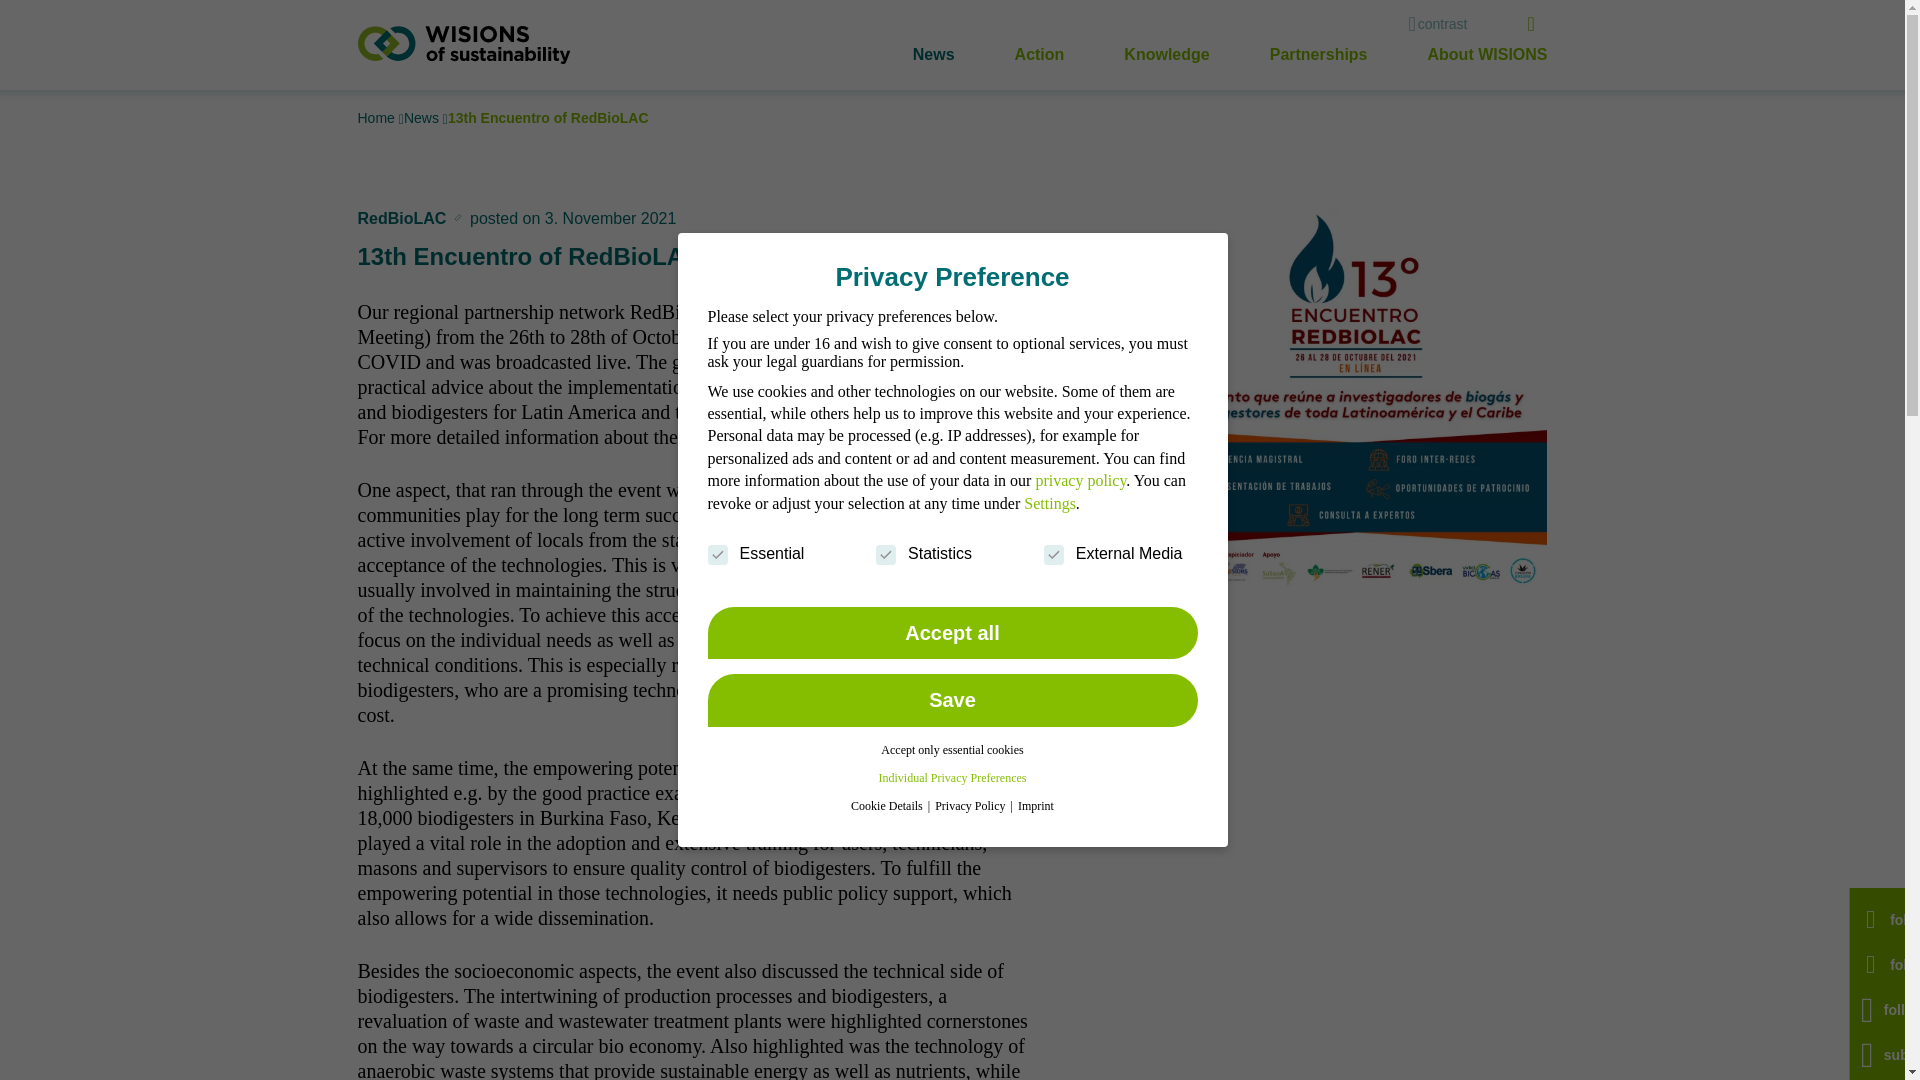 Image resolution: width=1920 pixels, height=1080 pixels. Describe the element at coordinates (464, 44) in the screenshot. I see `WISIONS` at that location.